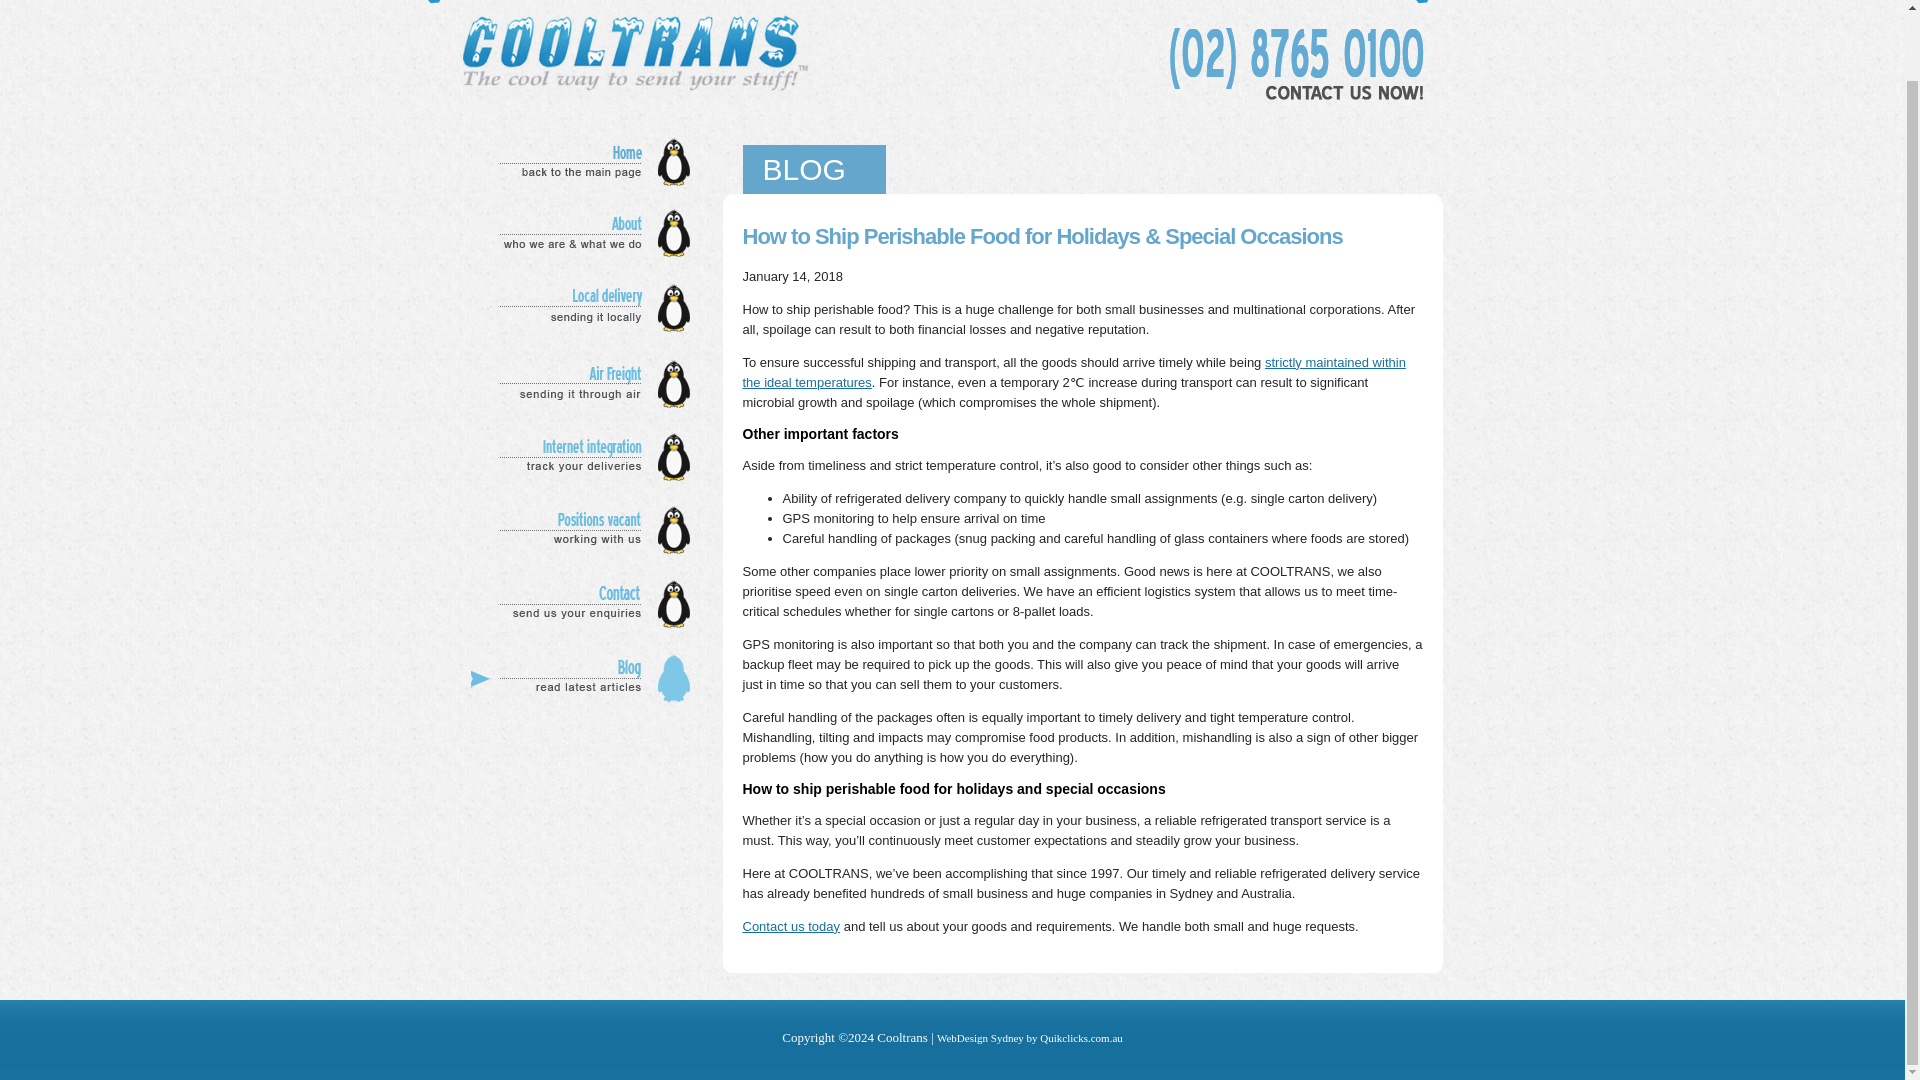  Describe the element at coordinates (585, 309) in the screenshot. I see `Local Delivery` at that location.